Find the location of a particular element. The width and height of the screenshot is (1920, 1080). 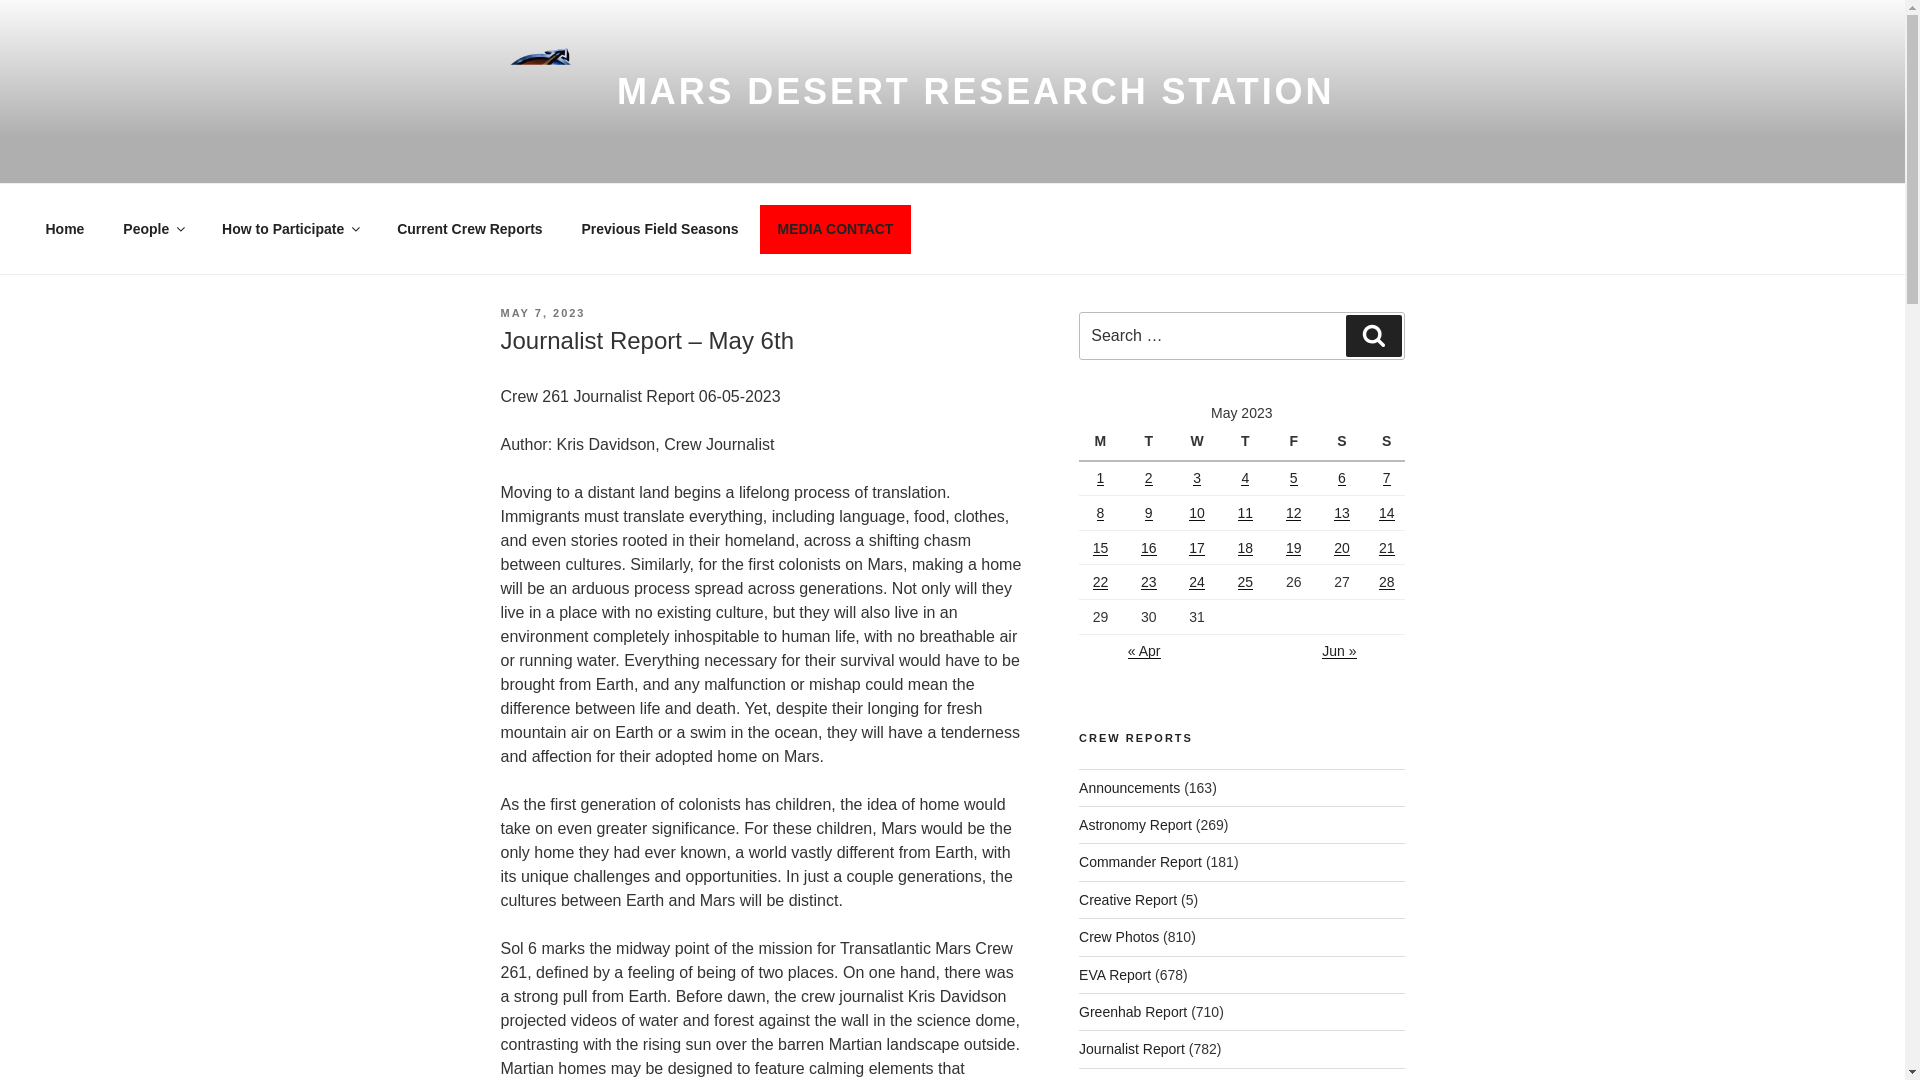

How to Participate is located at coordinates (290, 228).